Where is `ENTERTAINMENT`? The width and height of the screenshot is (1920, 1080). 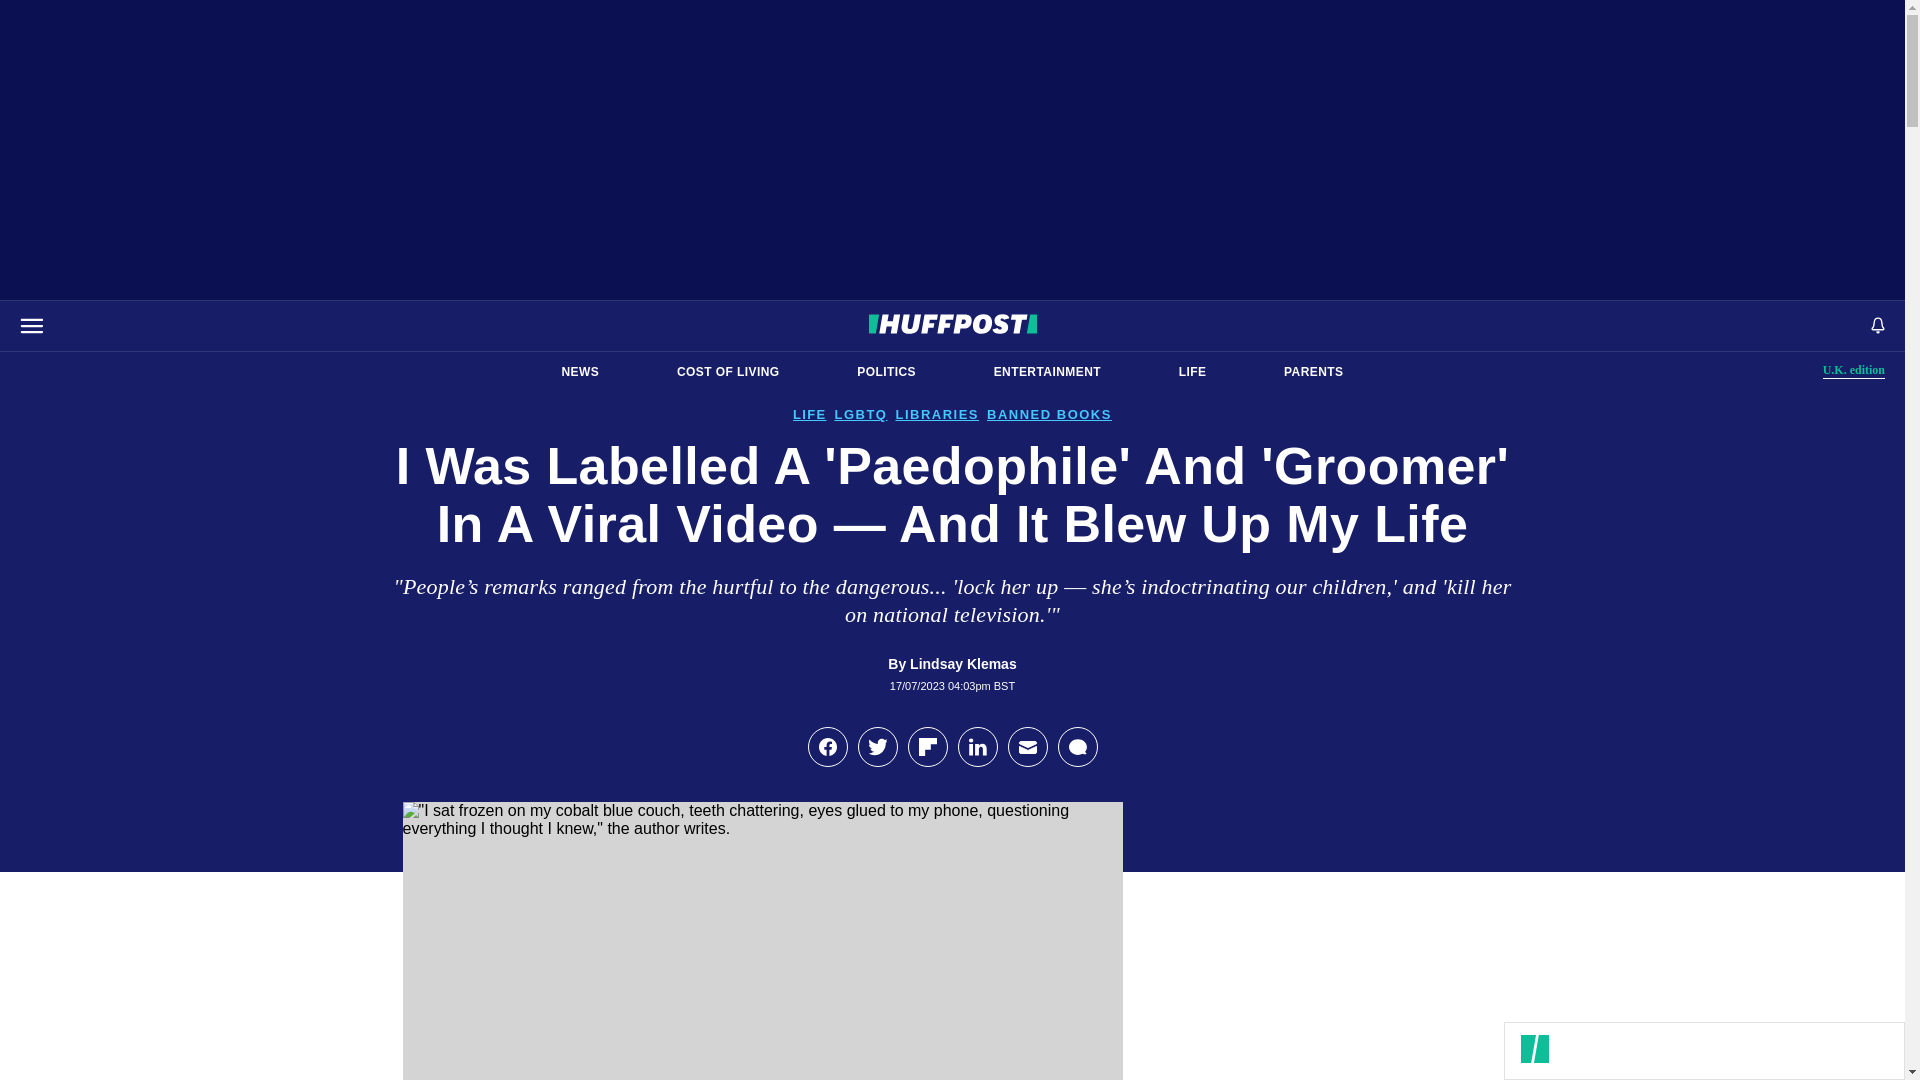 ENTERTAINMENT is located at coordinates (1047, 372).